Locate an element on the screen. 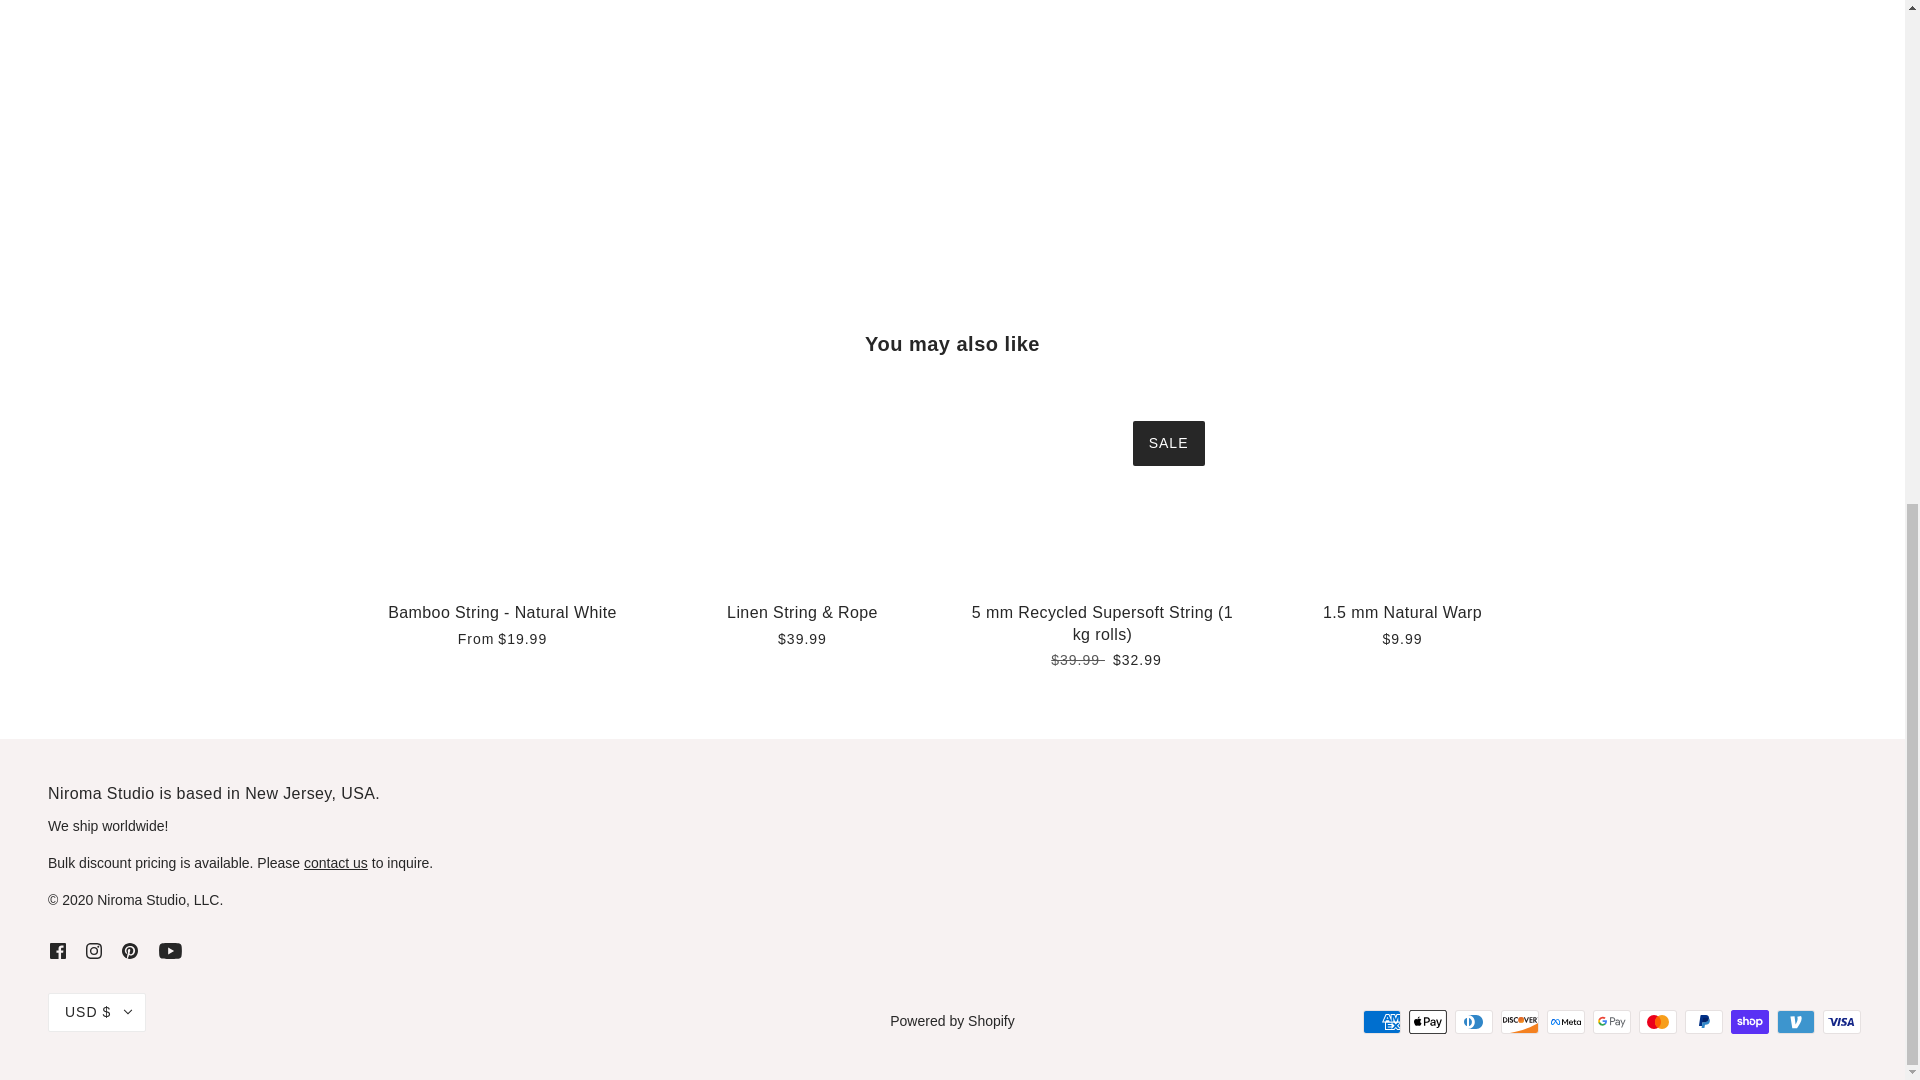 This screenshot has width=1920, height=1080. Apple Pay is located at coordinates (1428, 1021).